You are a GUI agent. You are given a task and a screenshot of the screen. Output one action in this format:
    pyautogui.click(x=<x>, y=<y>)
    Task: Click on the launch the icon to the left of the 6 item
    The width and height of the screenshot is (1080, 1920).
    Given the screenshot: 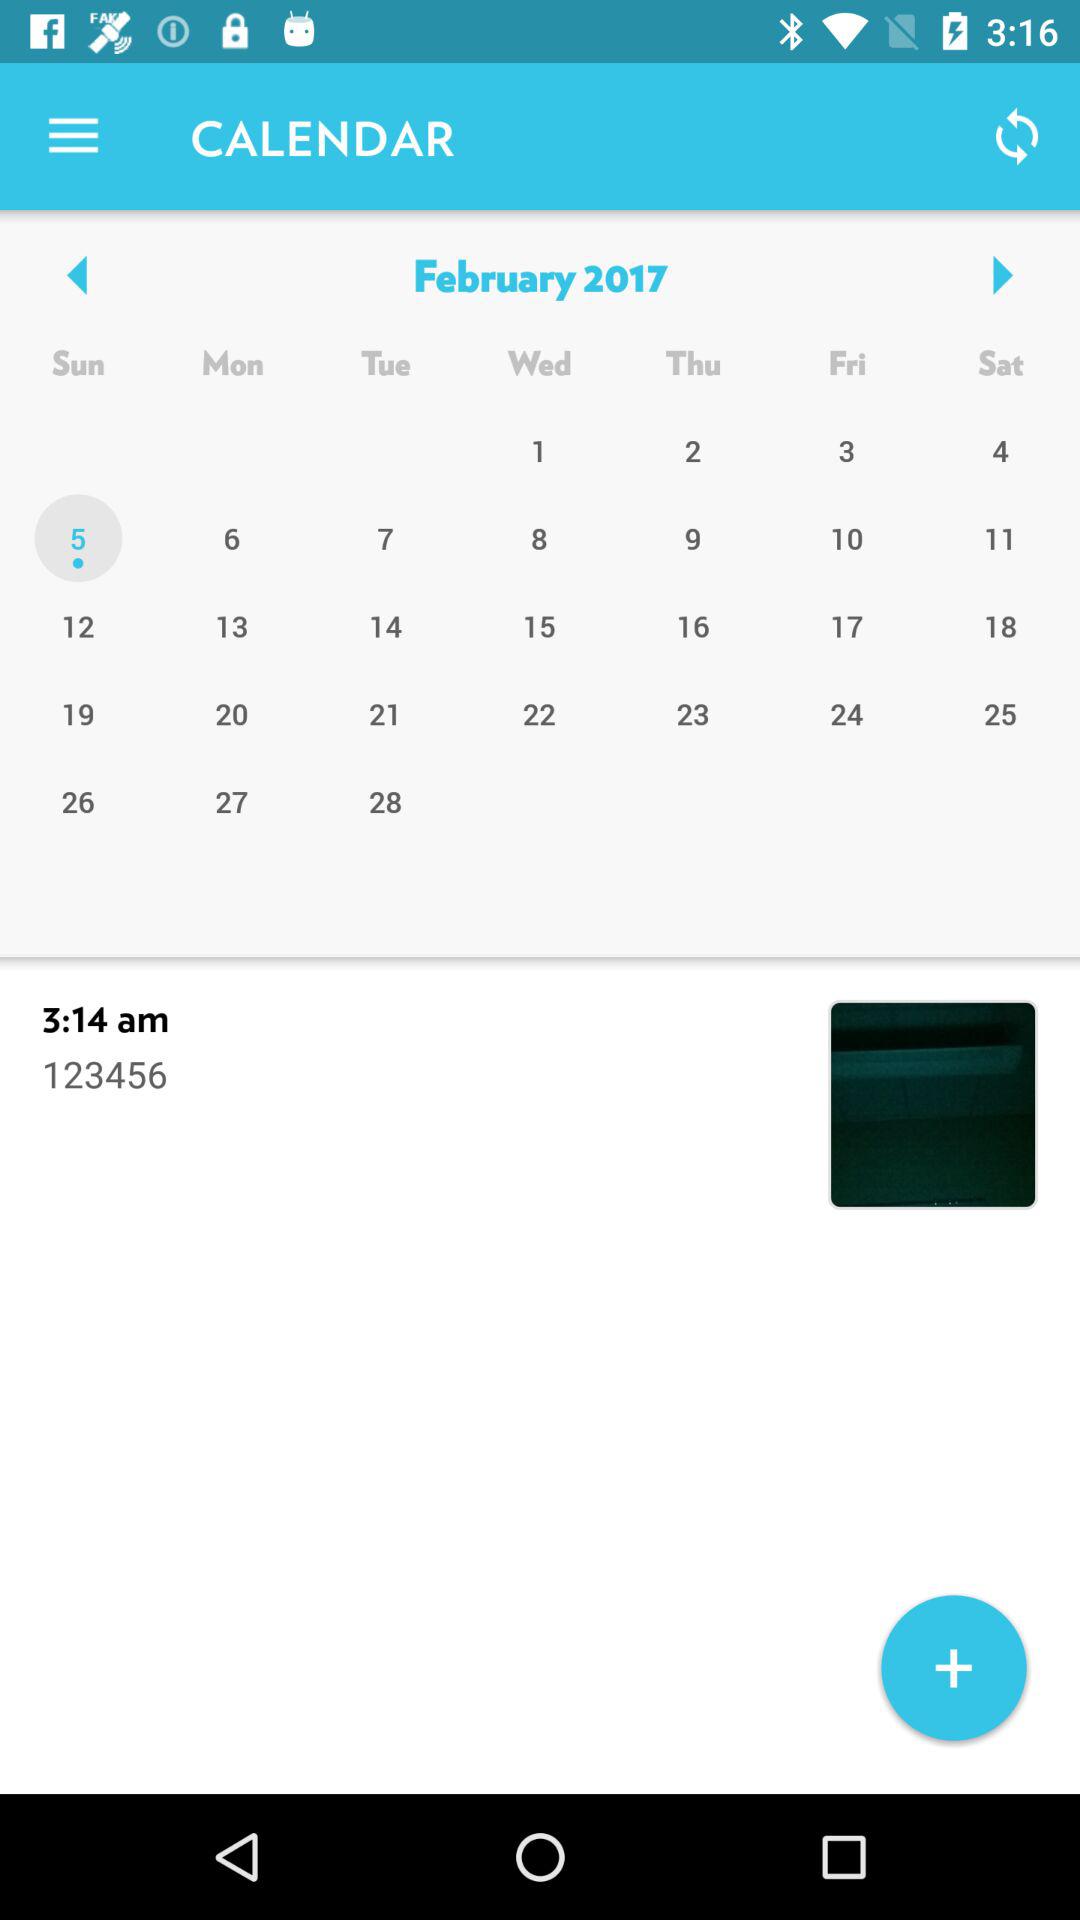 What is the action you would take?
    pyautogui.click(x=78, y=625)
    